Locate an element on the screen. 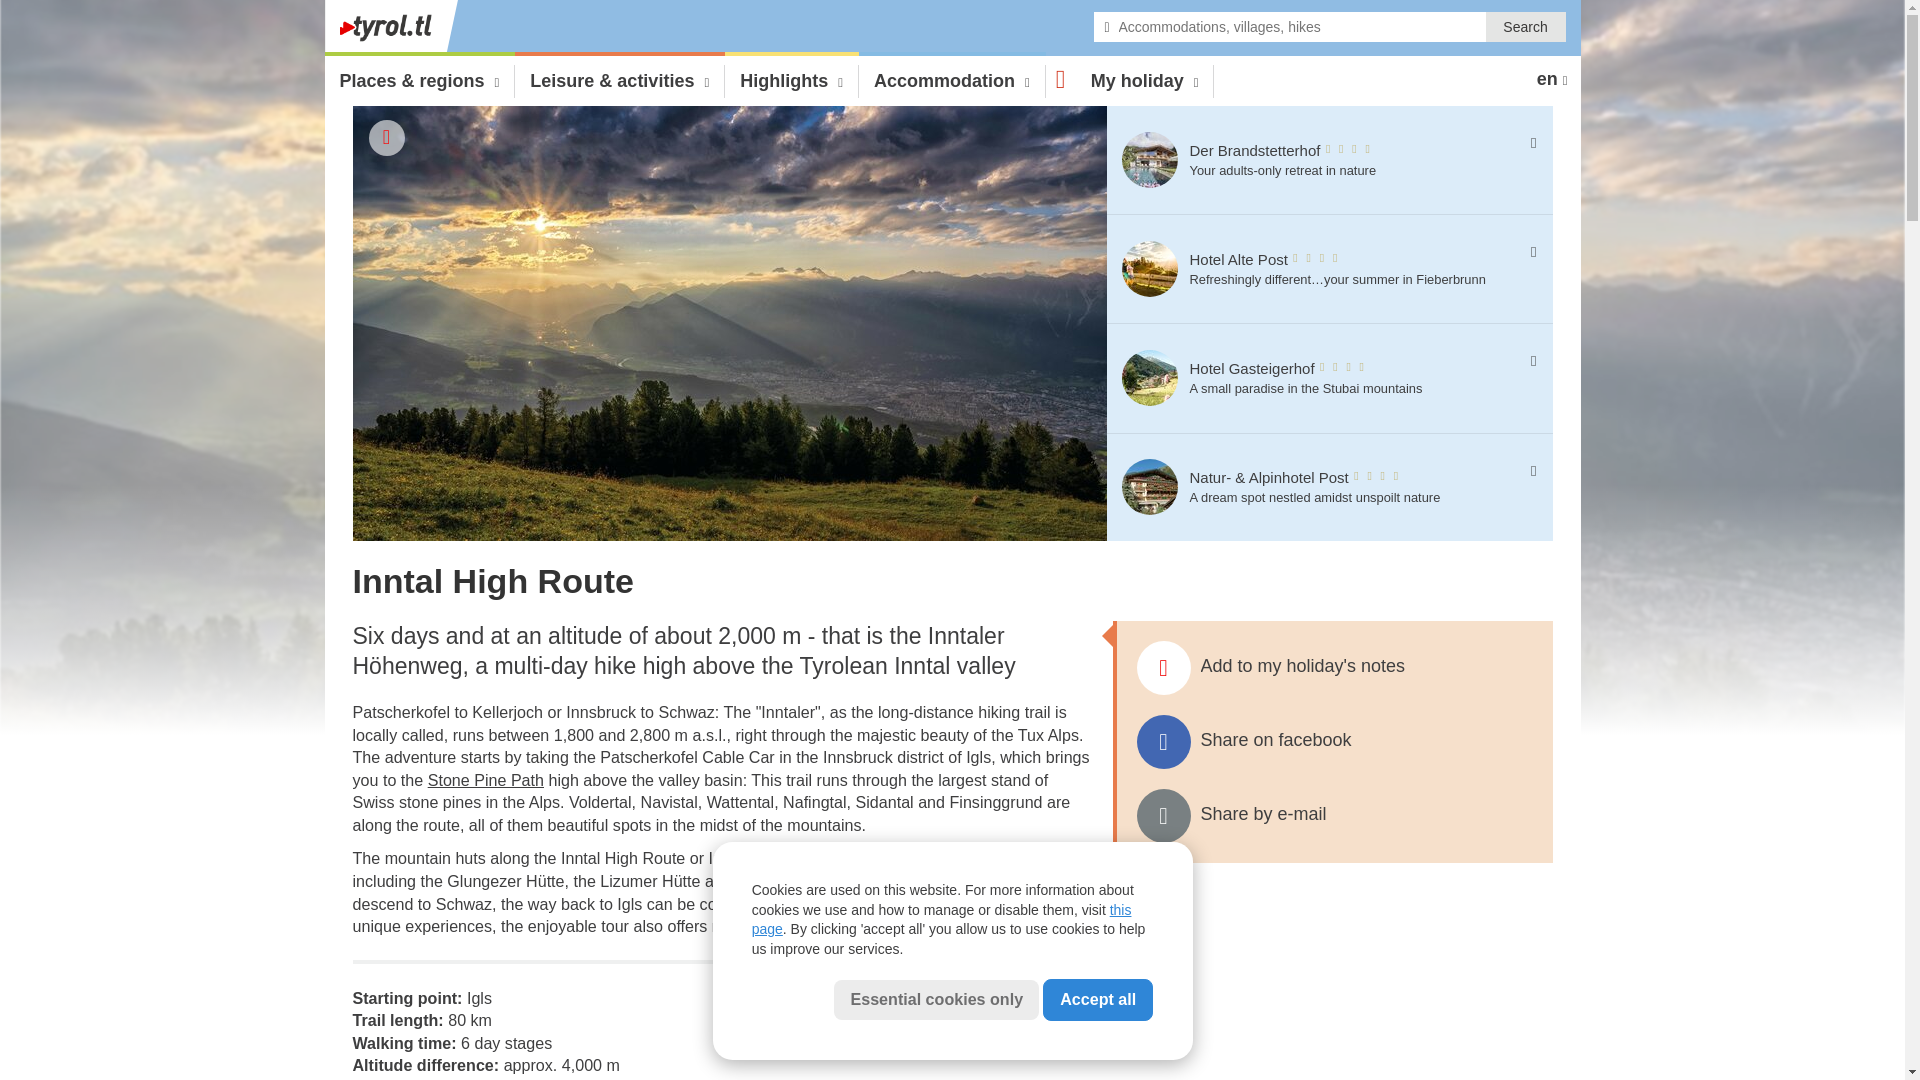 This screenshot has width=1920, height=1080. Share by e-mail is located at coordinates (1150, 270).